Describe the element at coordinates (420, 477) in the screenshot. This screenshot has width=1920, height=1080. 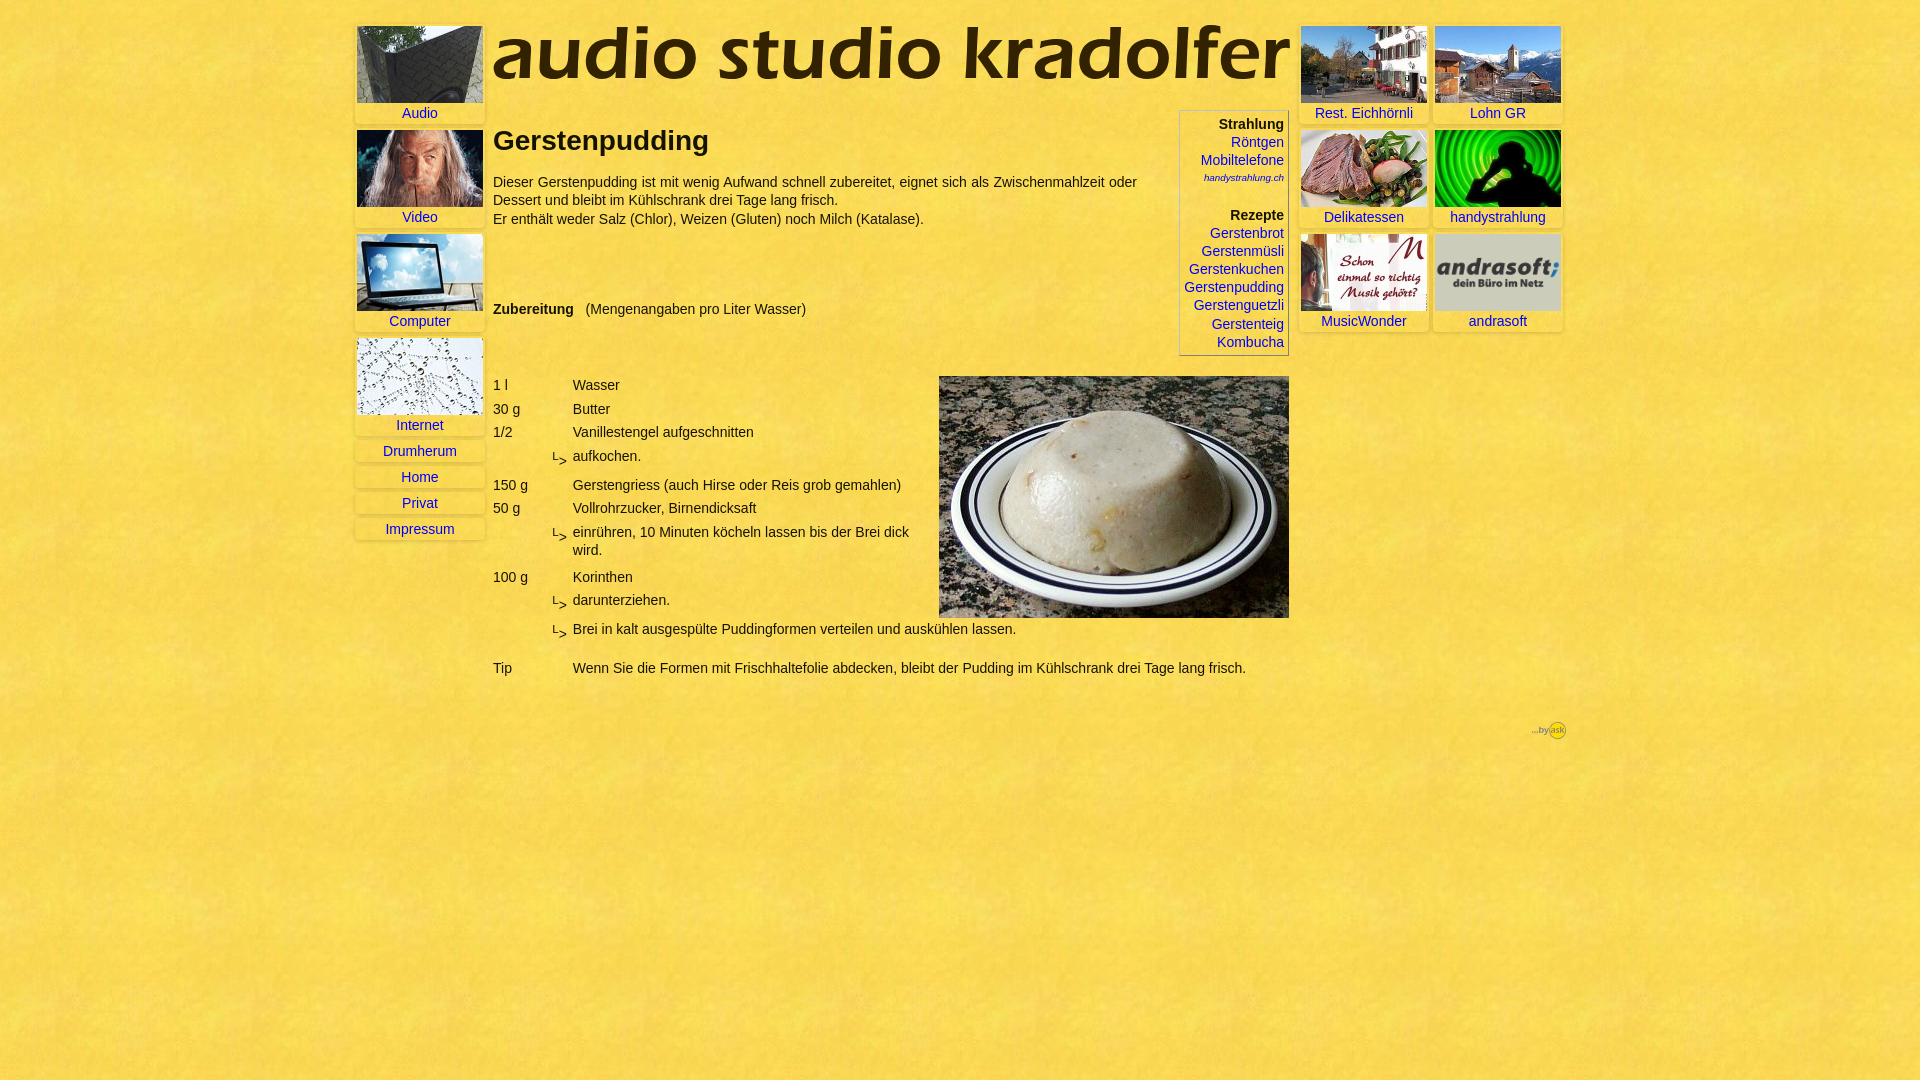
I see `Home` at that location.